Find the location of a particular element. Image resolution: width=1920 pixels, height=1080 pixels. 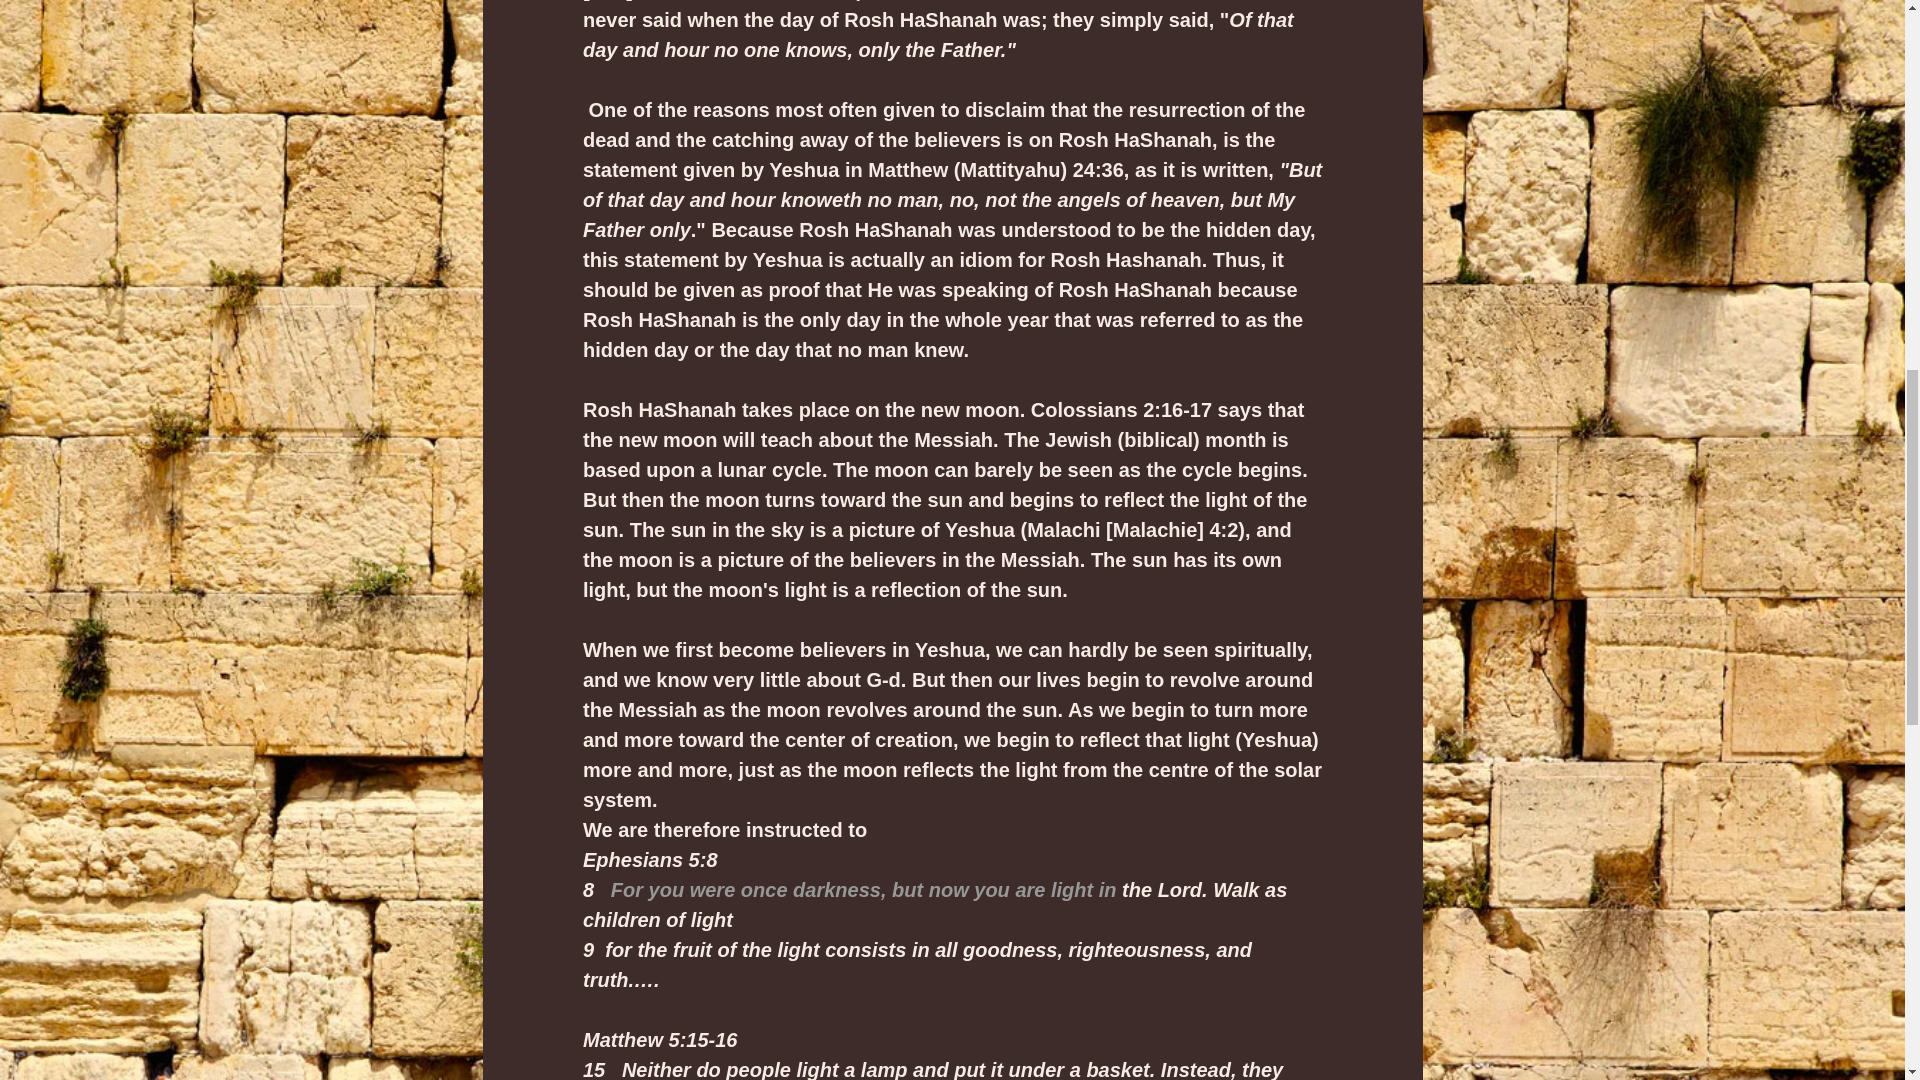

once is located at coordinates (763, 890).